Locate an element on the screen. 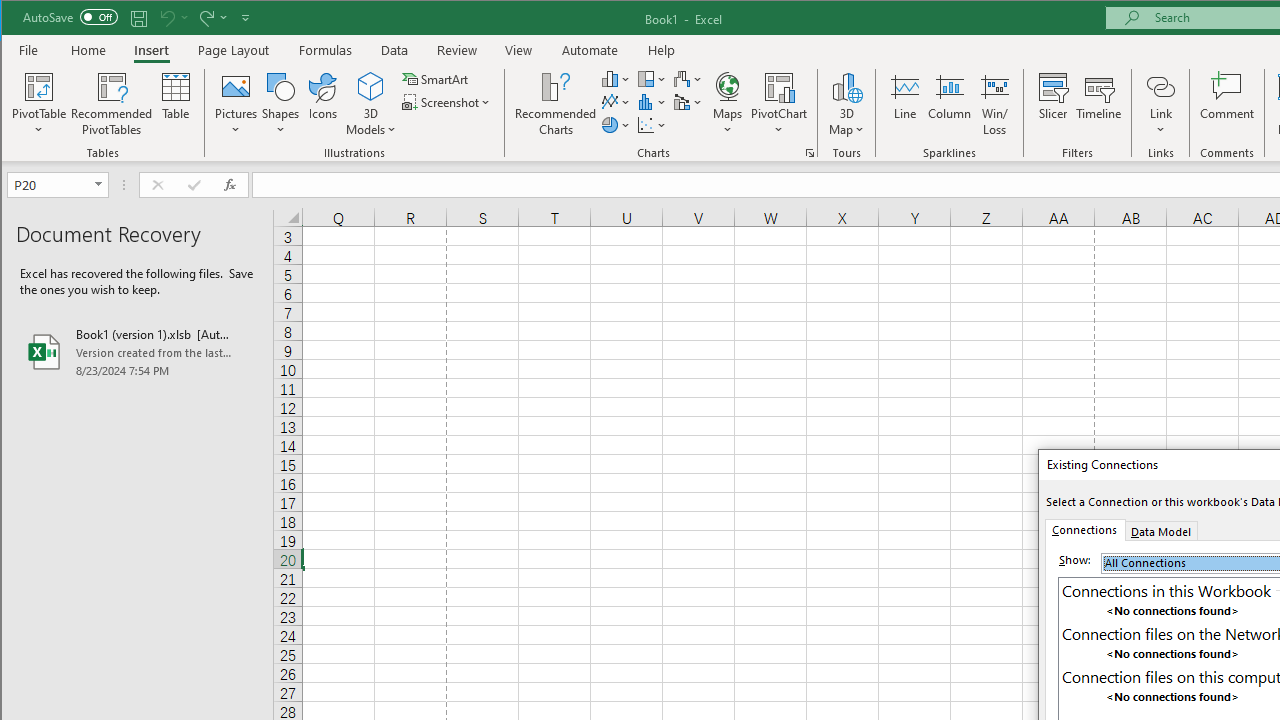  Insert Hierarchy Chart is located at coordinates (652, 78).